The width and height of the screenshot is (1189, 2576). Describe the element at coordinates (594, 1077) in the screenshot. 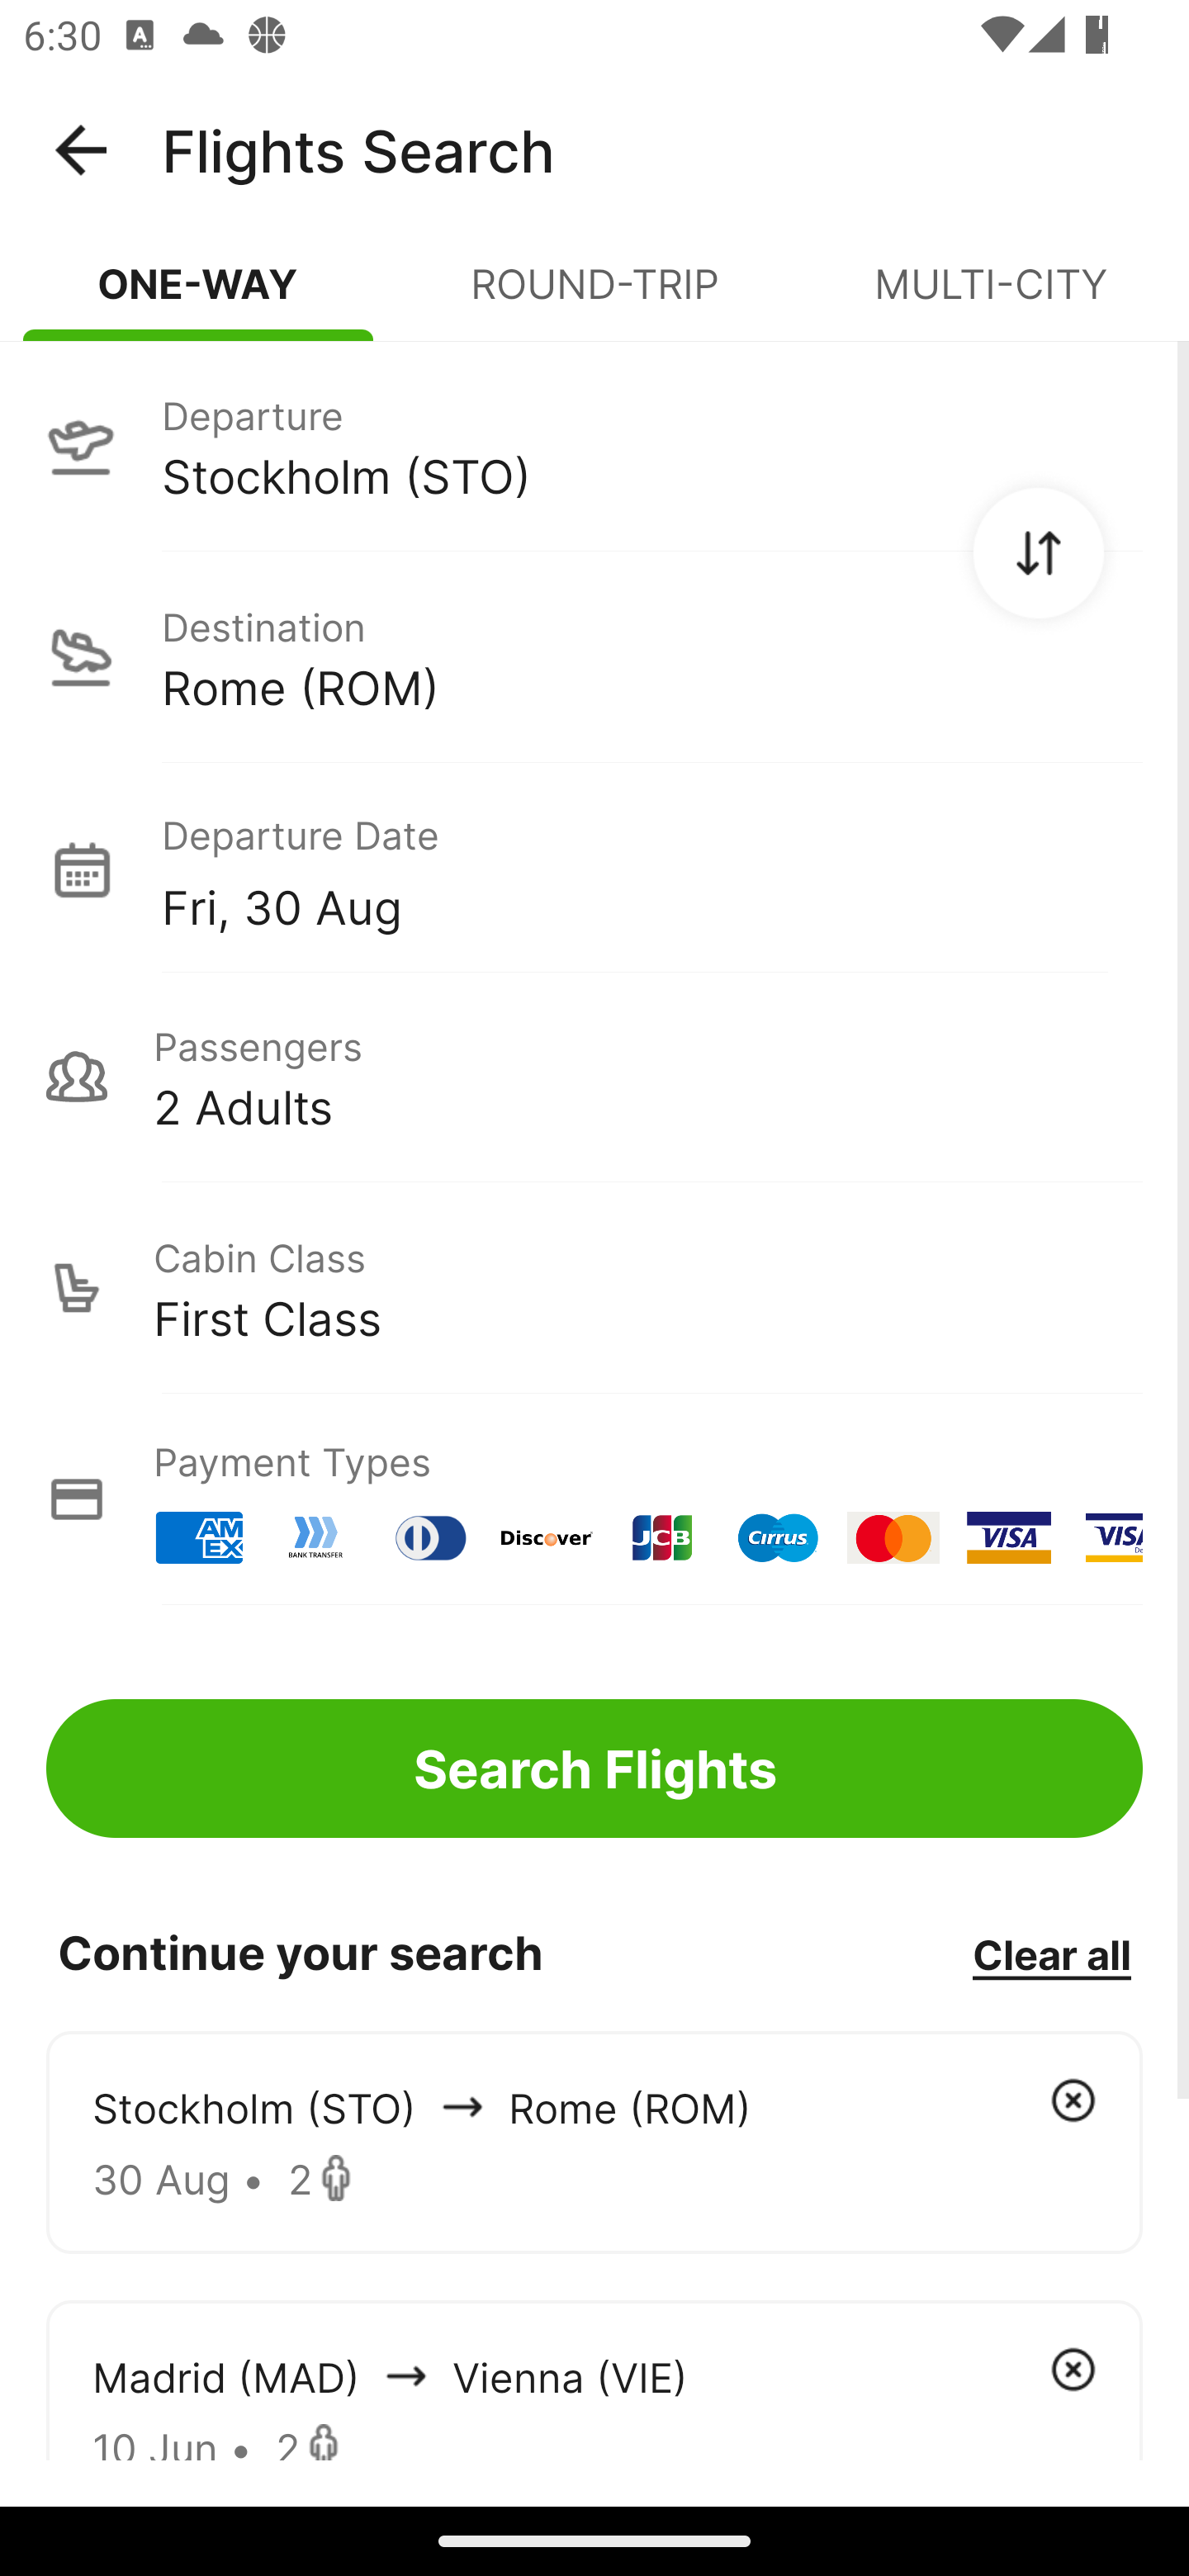

I see `Passengers 2 Adults` at that location.